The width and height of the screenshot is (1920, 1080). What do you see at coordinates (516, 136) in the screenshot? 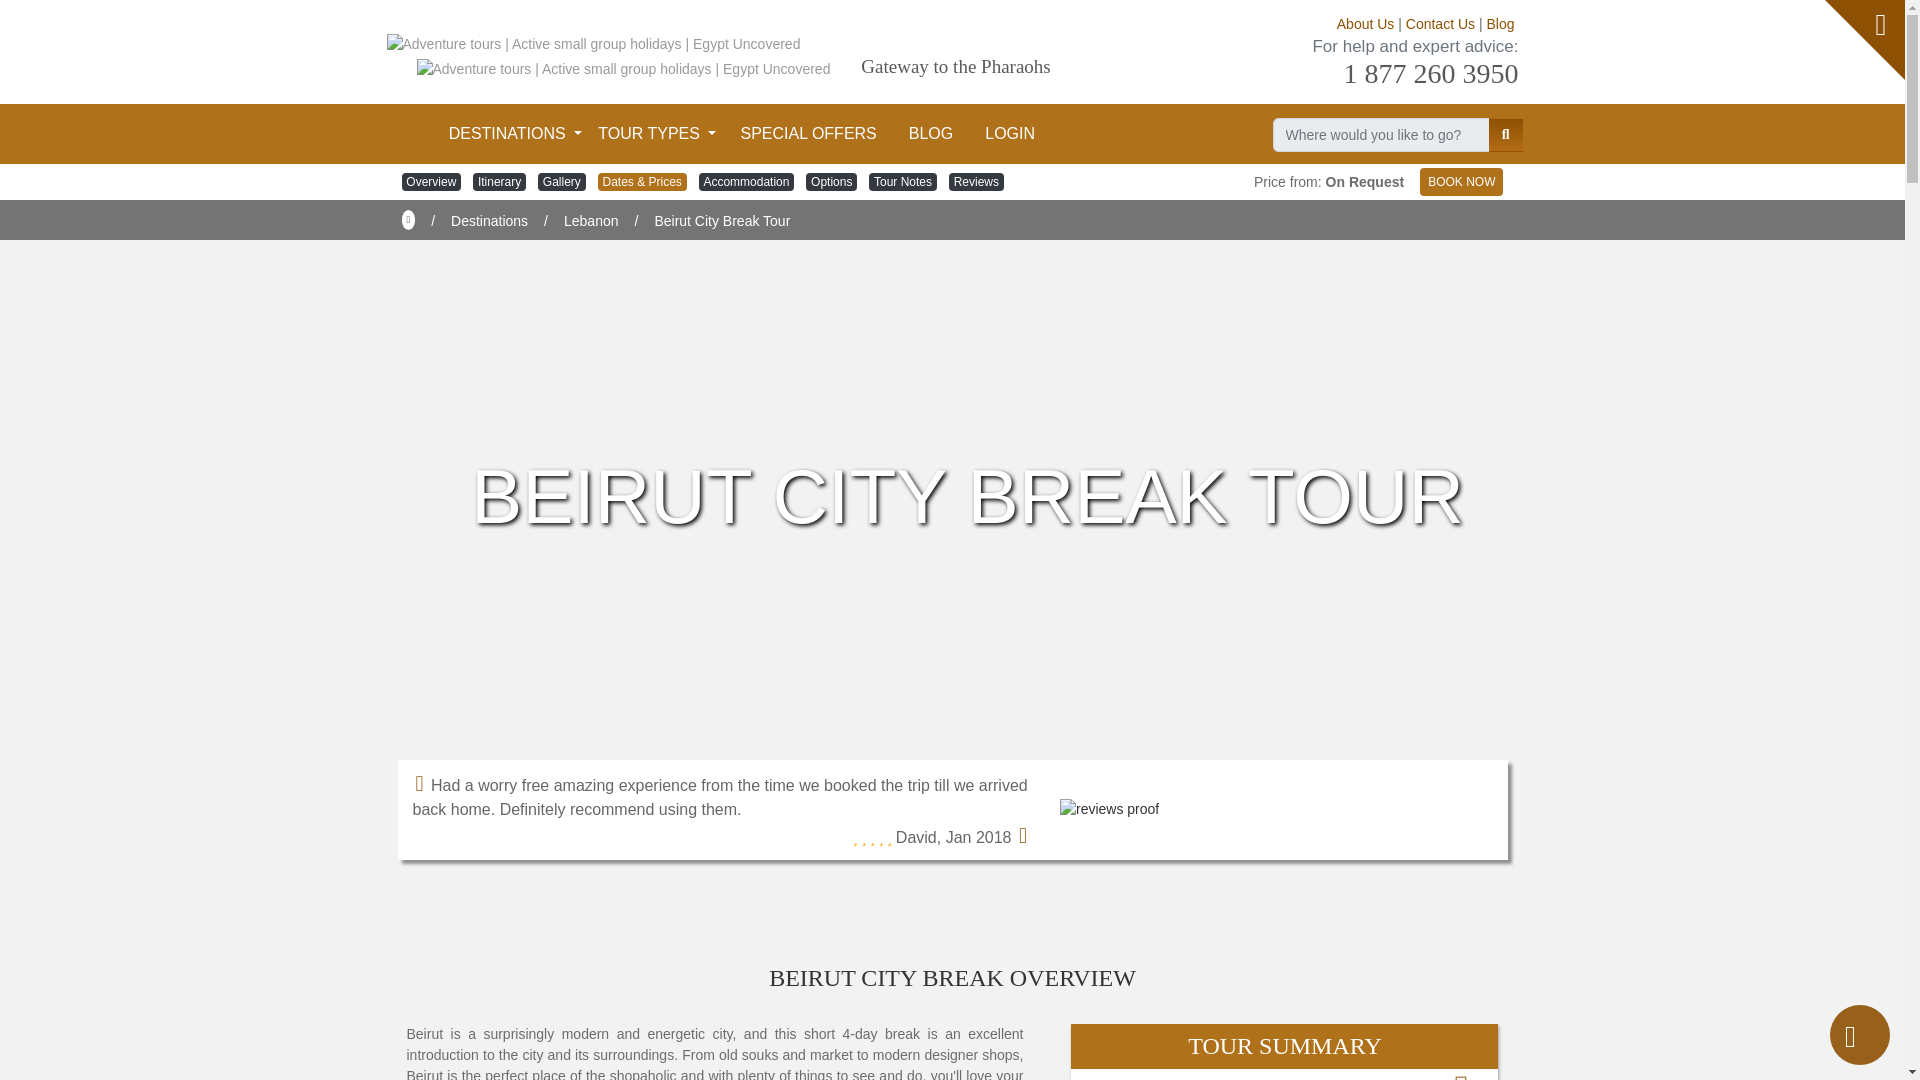
I see `DESTINATIONS` at bounding box center [516, 136].